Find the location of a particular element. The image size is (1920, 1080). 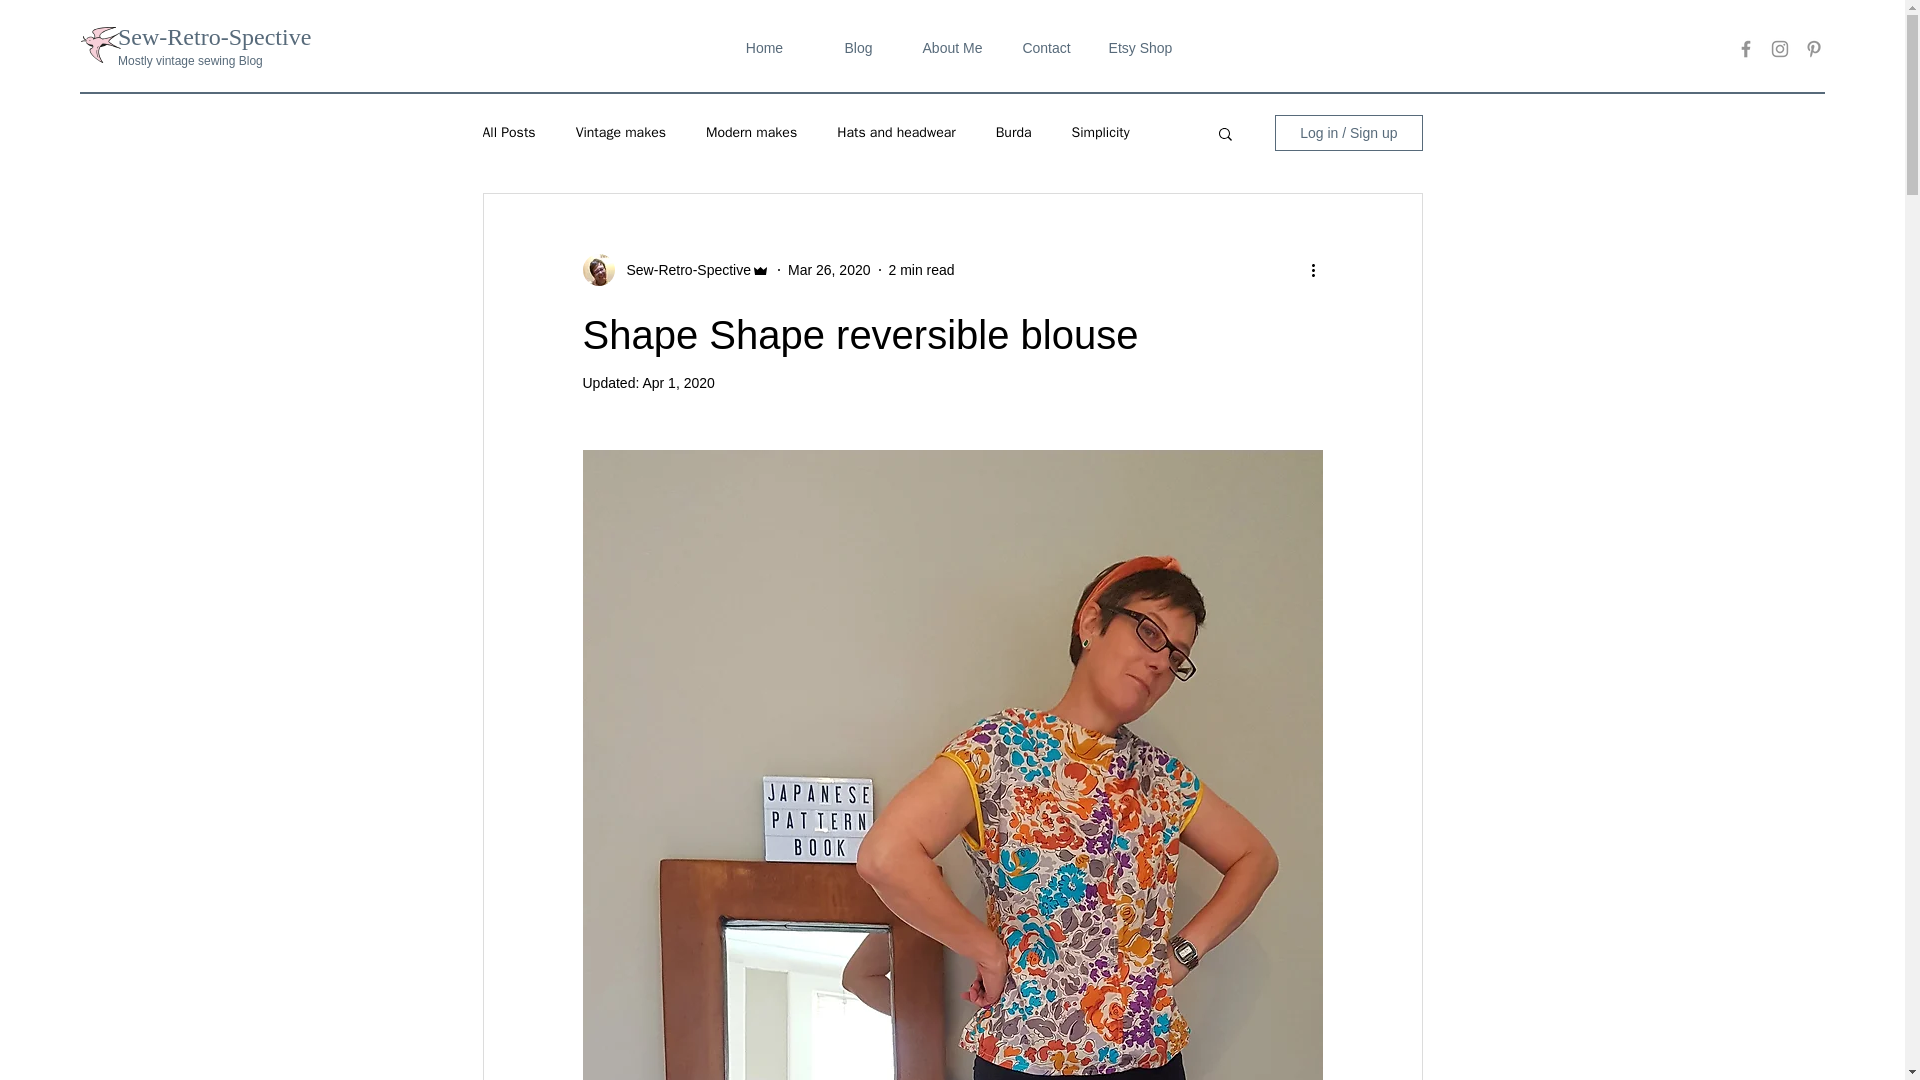

About Me is located at coordinates (953, 48).